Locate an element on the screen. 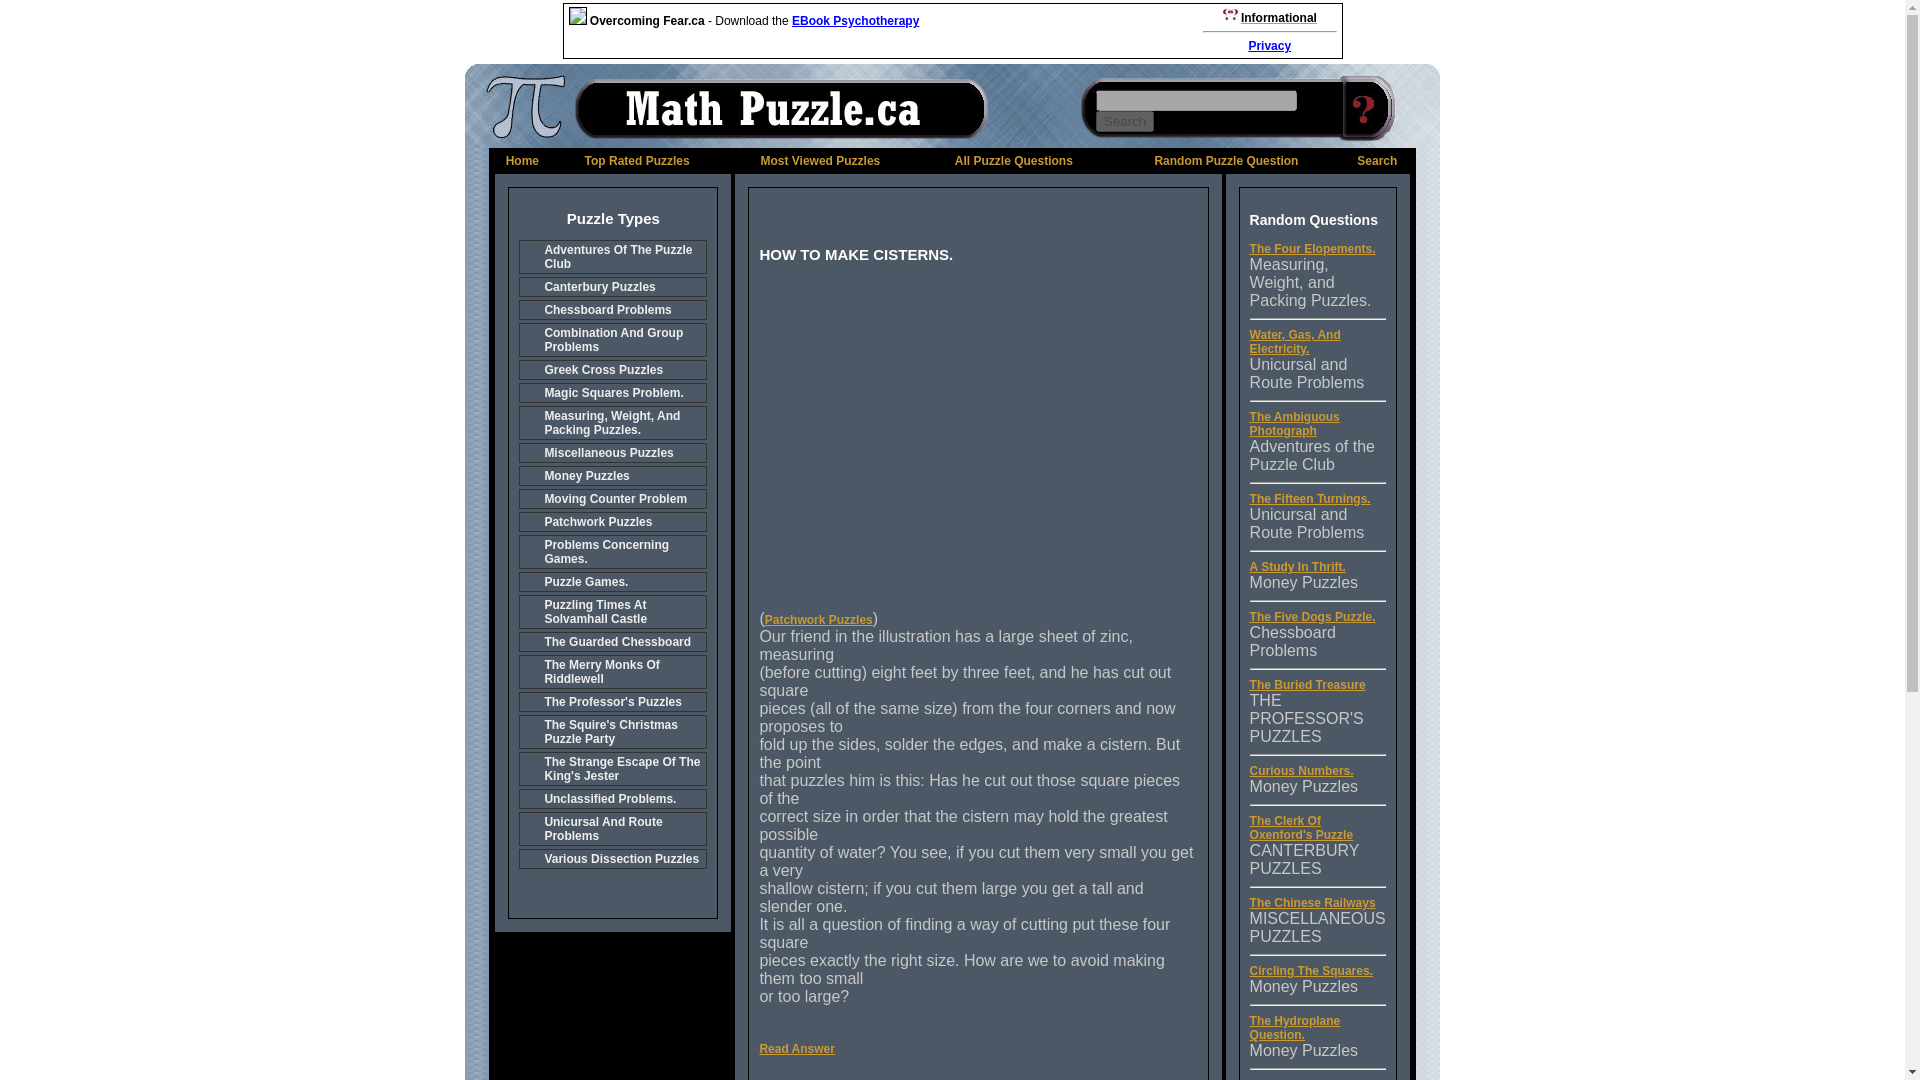 Image resolution: width=1920 pixels, height=1080 pixels. Informational is located at coordinates (1278, 17).